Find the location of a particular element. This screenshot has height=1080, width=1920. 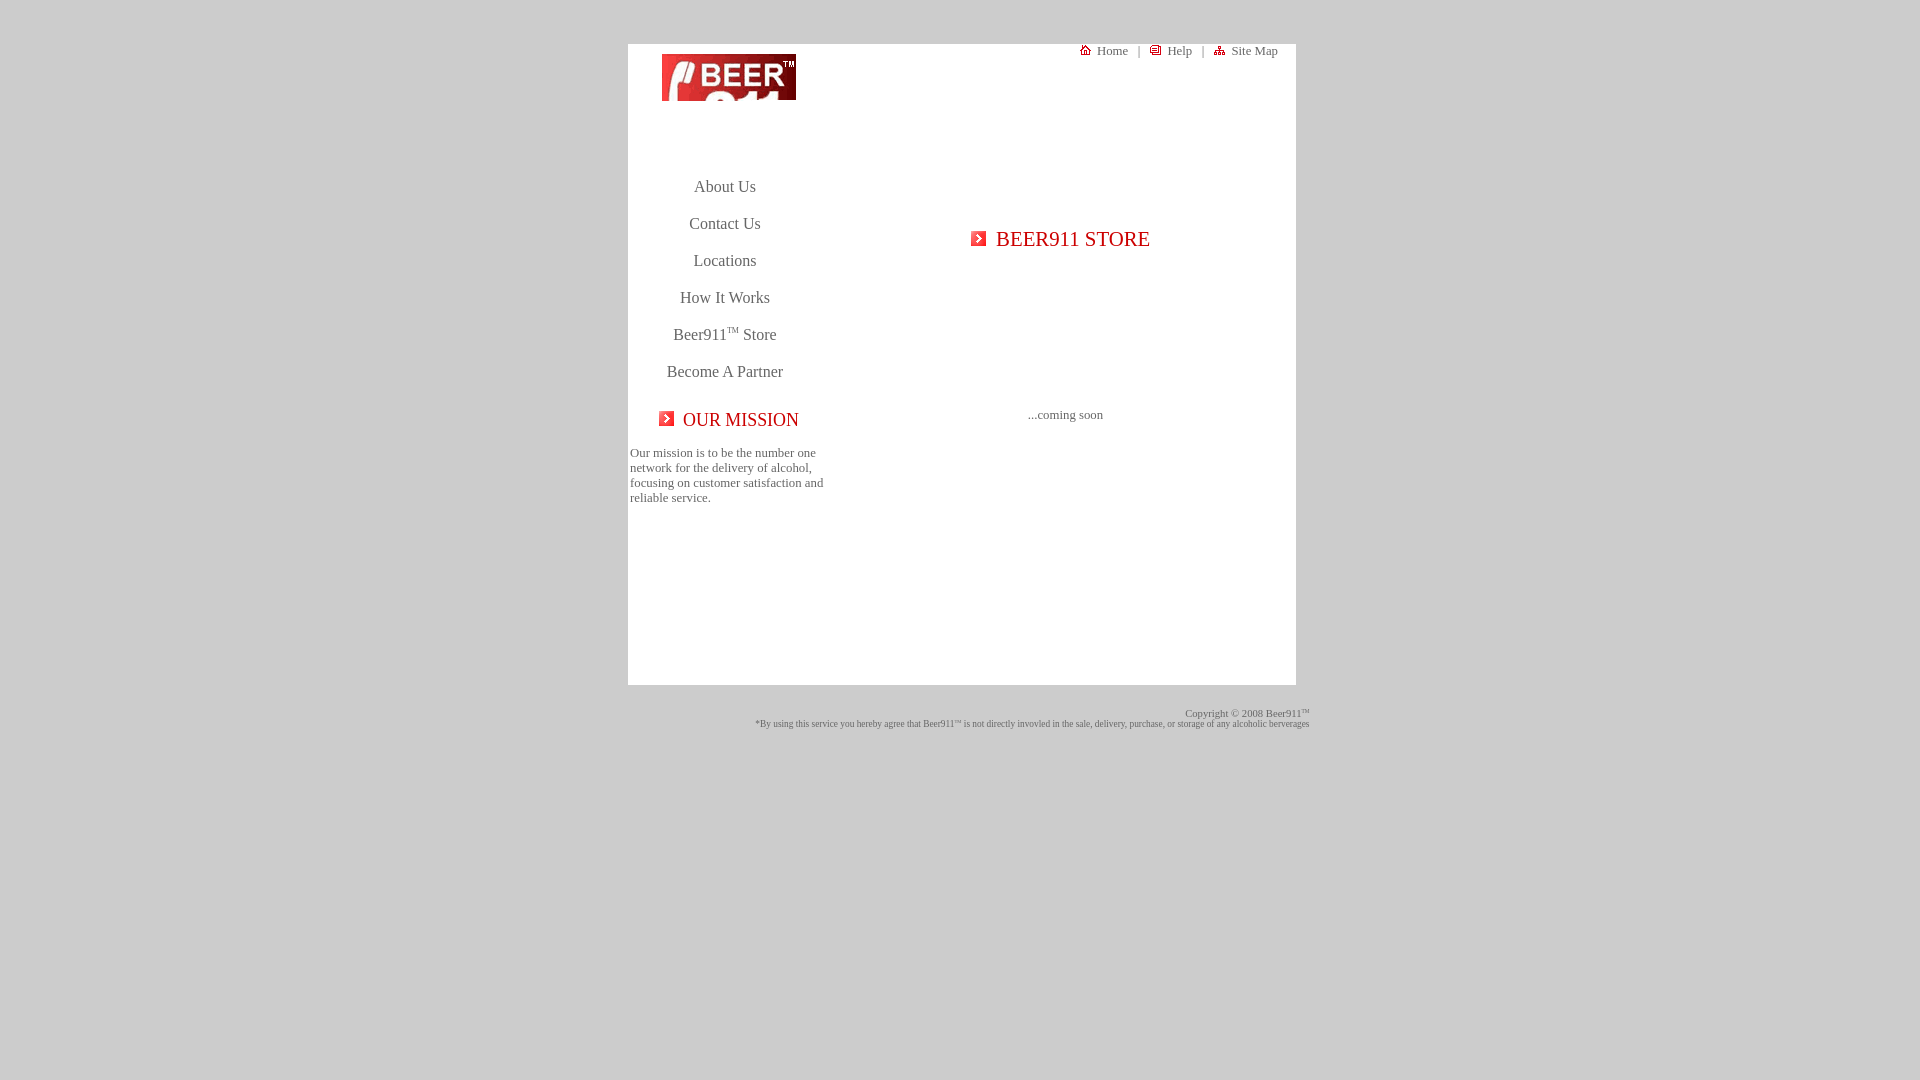

How It Works is located at coordinates (724, 297).